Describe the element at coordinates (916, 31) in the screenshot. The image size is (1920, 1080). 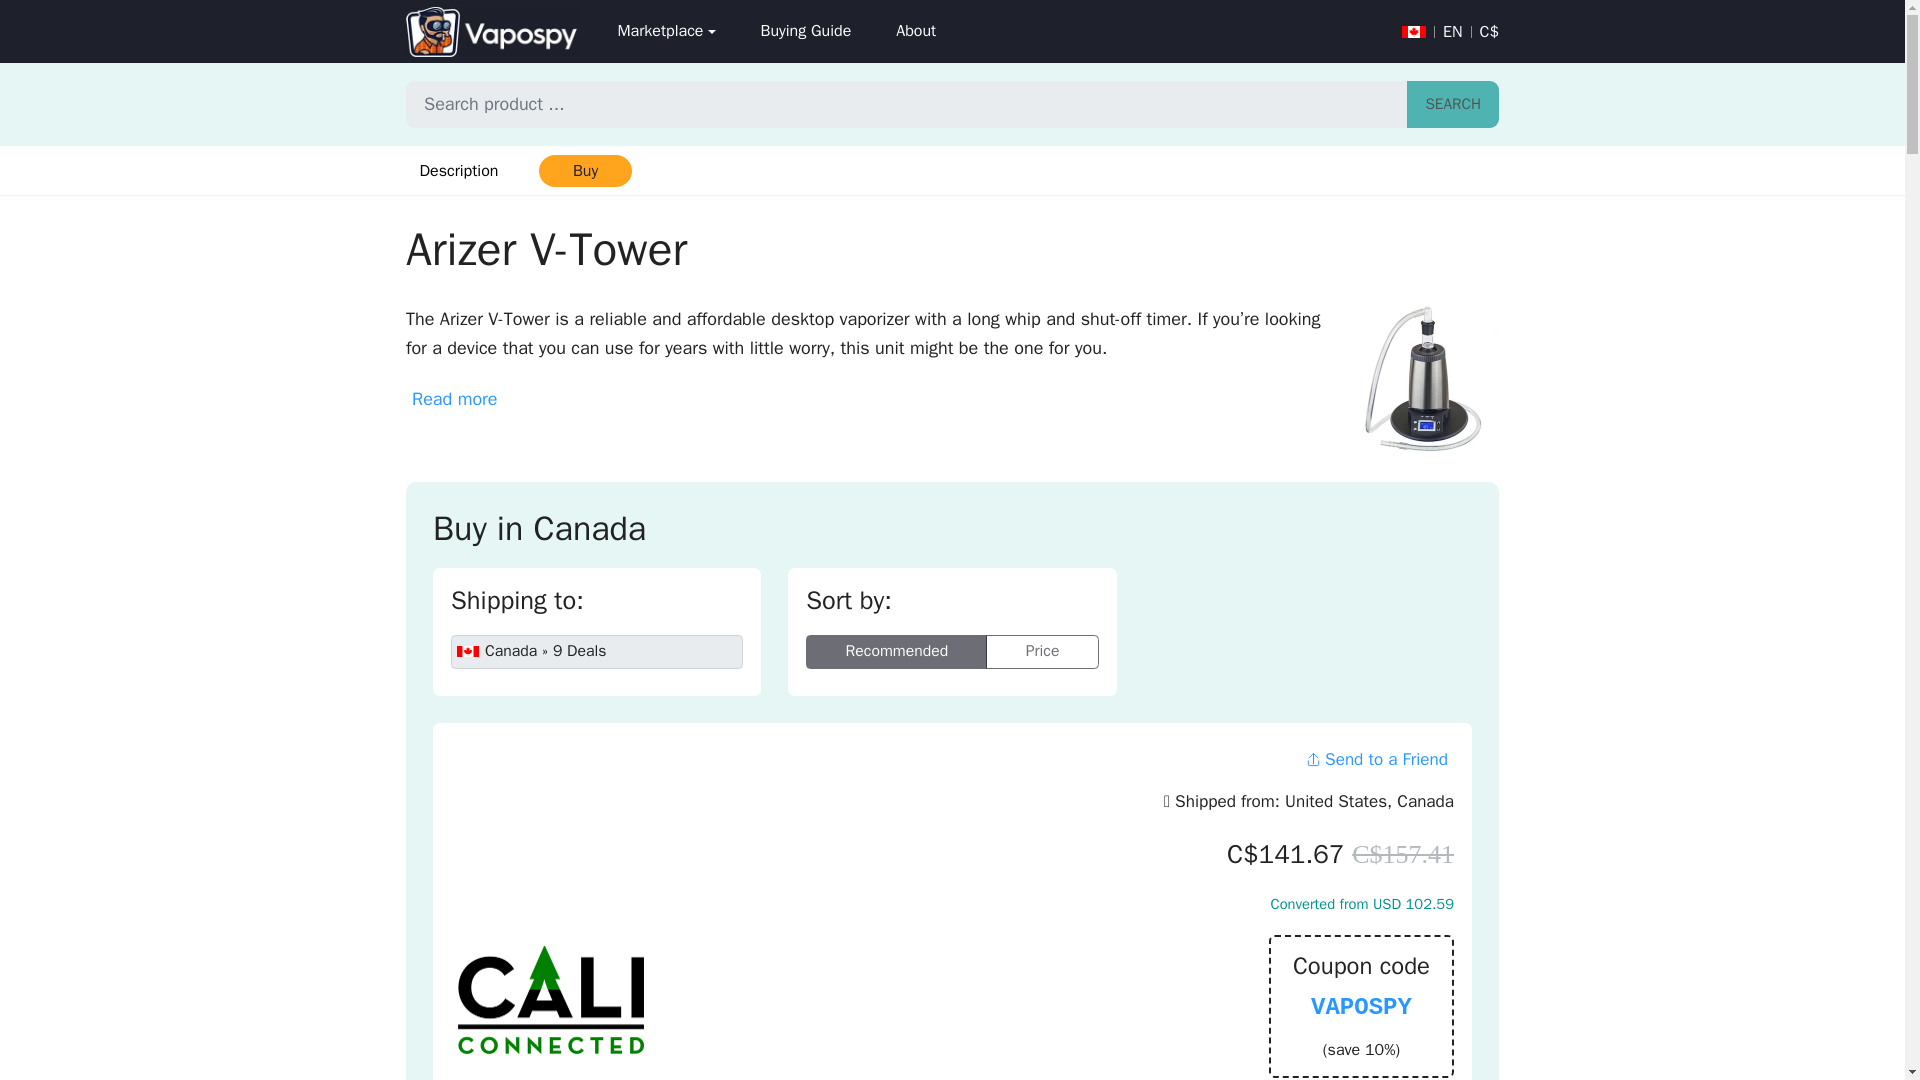
I see `About` at that location.